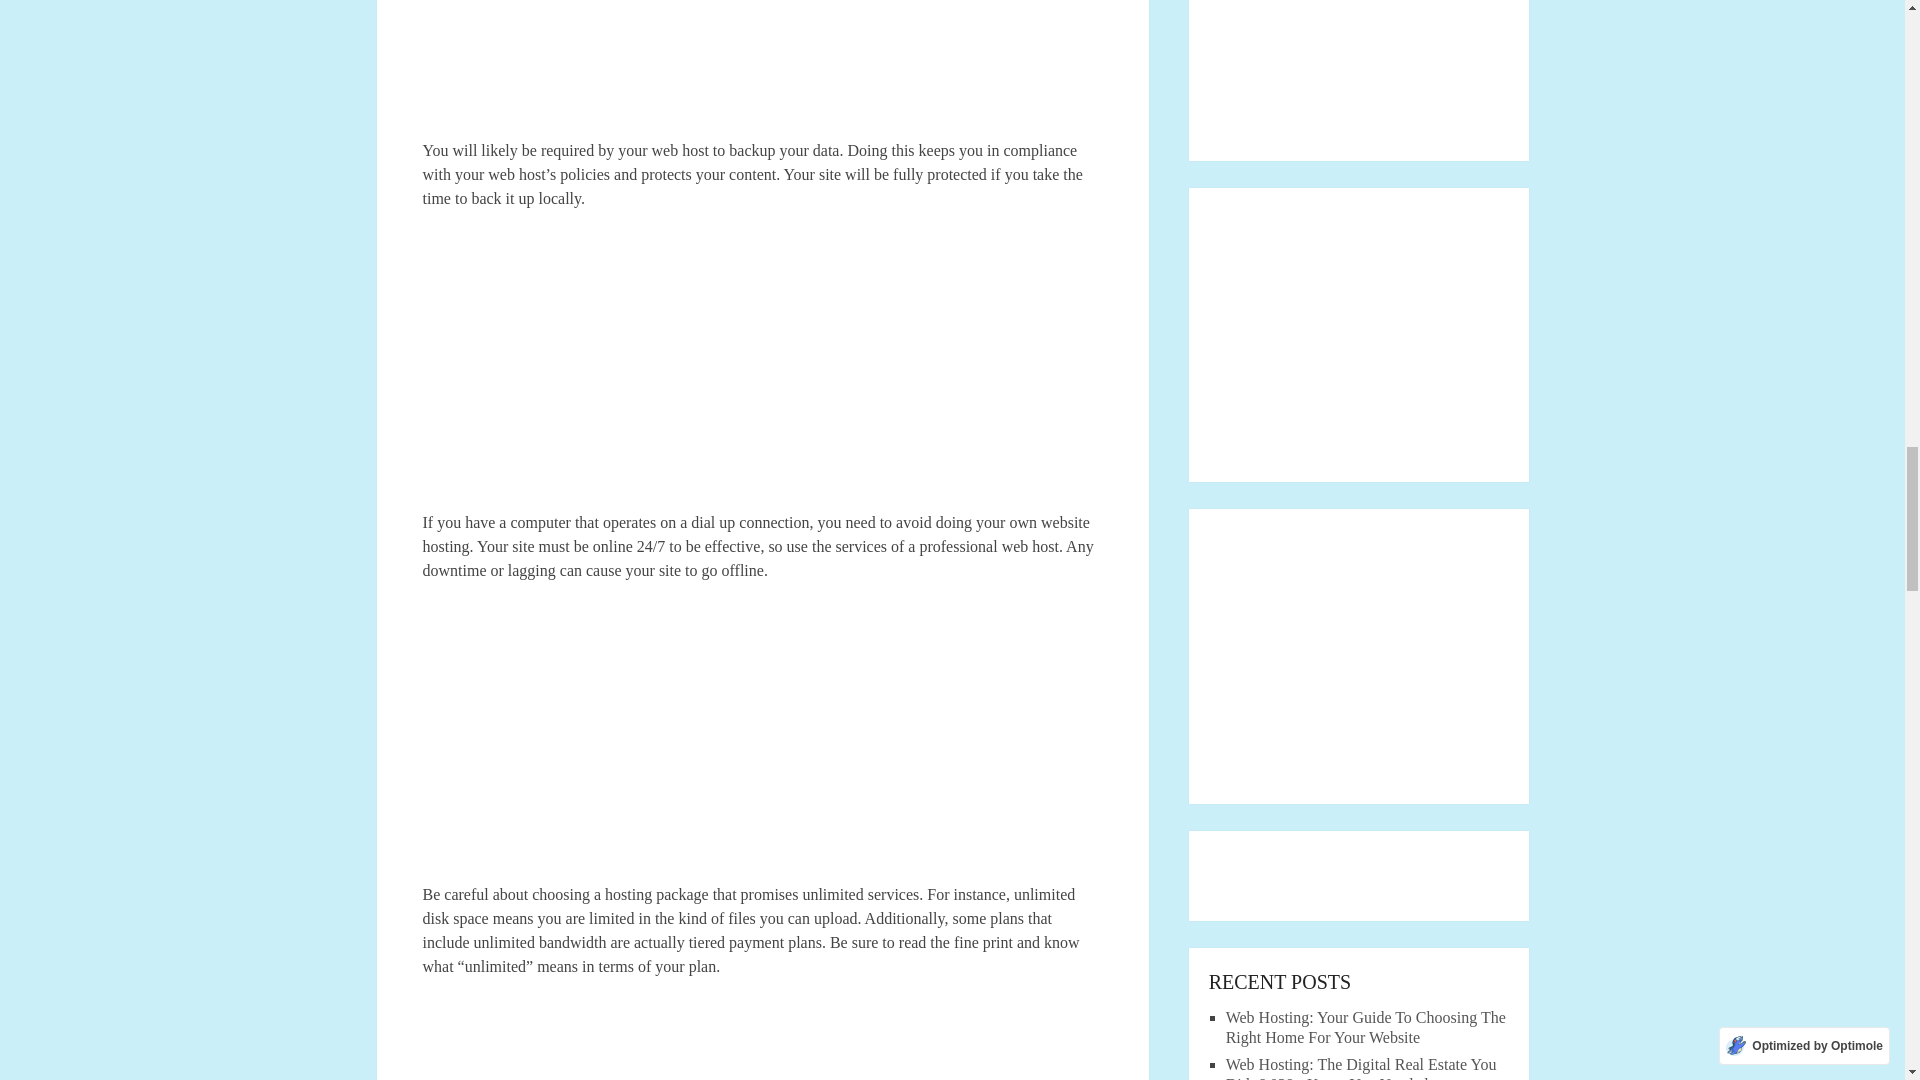 This screenshot has height=1080, width=1920. What do you see at coordinates (762, 70) in the screenshot?
I see `Advertisement` at bounding box center [762, 70].